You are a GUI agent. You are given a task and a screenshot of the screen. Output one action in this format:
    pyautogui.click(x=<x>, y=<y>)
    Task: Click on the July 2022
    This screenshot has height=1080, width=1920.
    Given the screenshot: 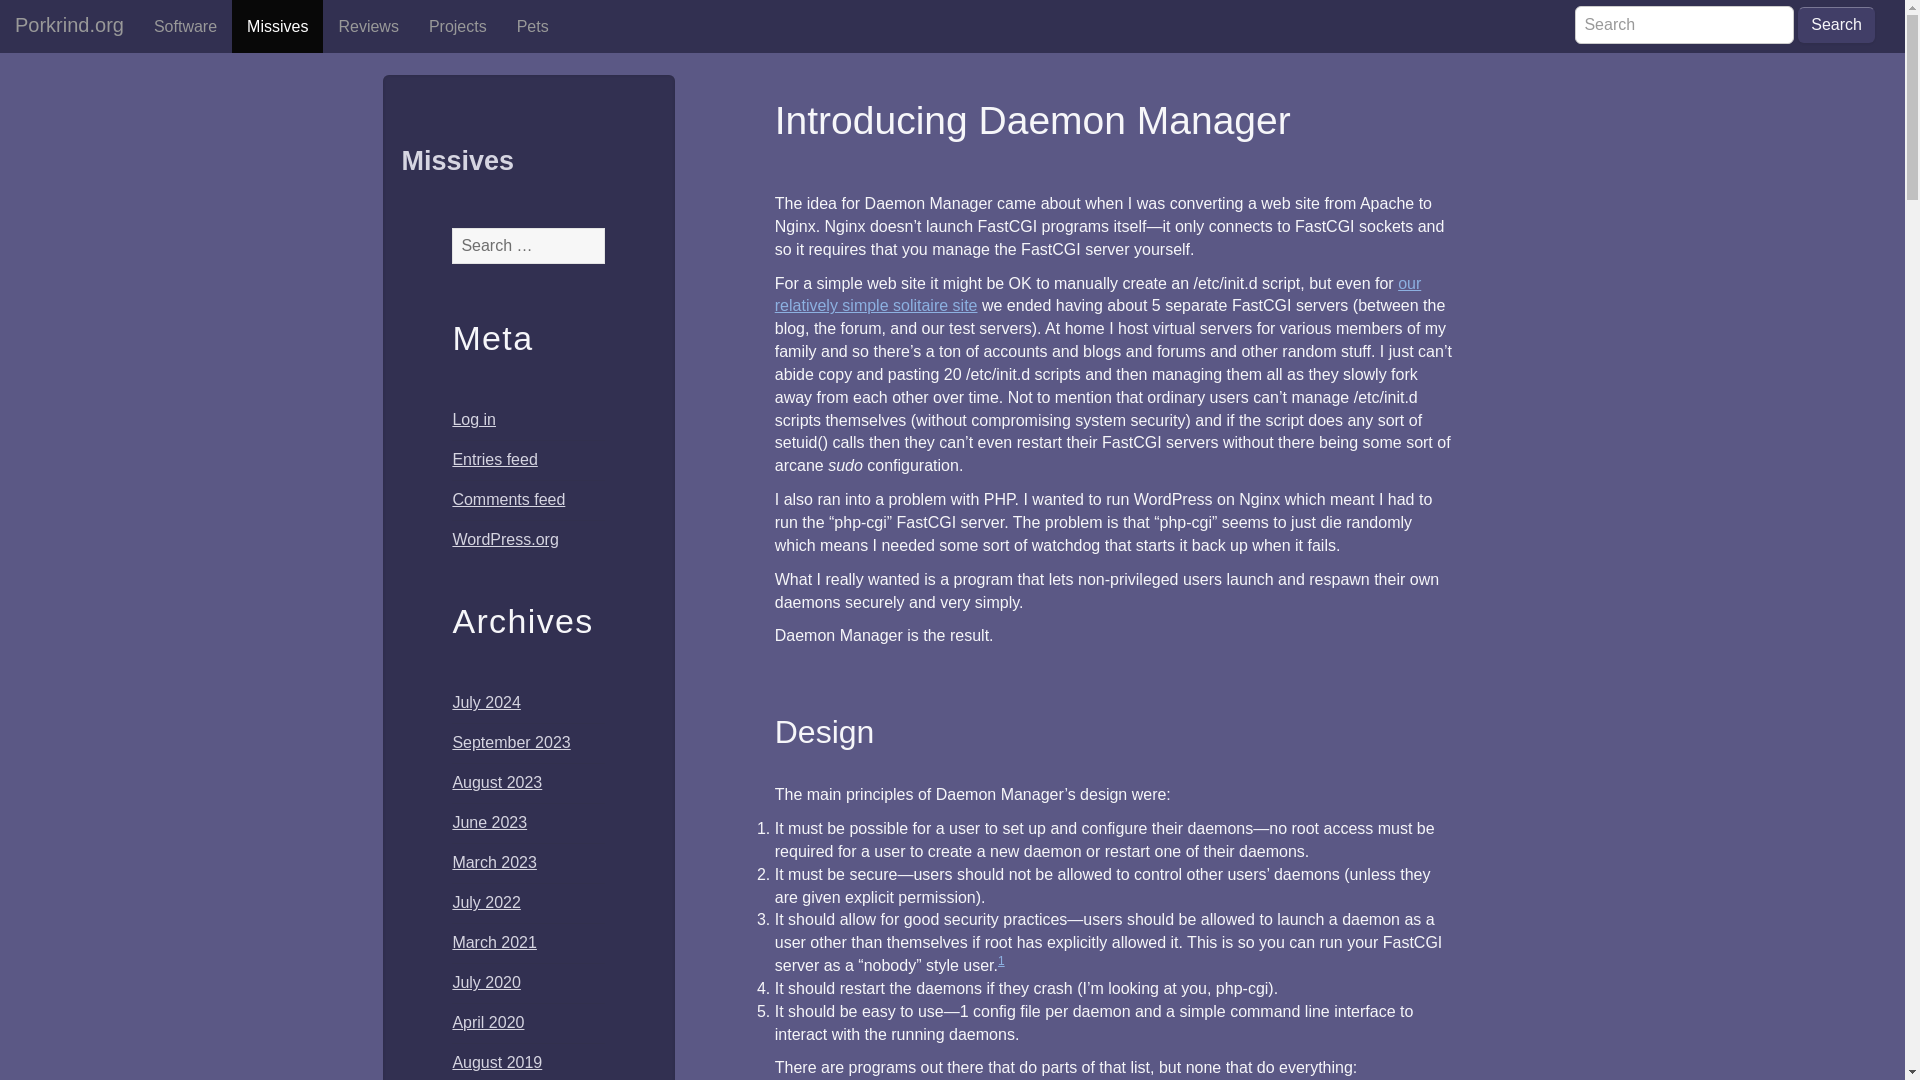 What is the action you would take?
    pyautogui.click(x=486, y=902)
    